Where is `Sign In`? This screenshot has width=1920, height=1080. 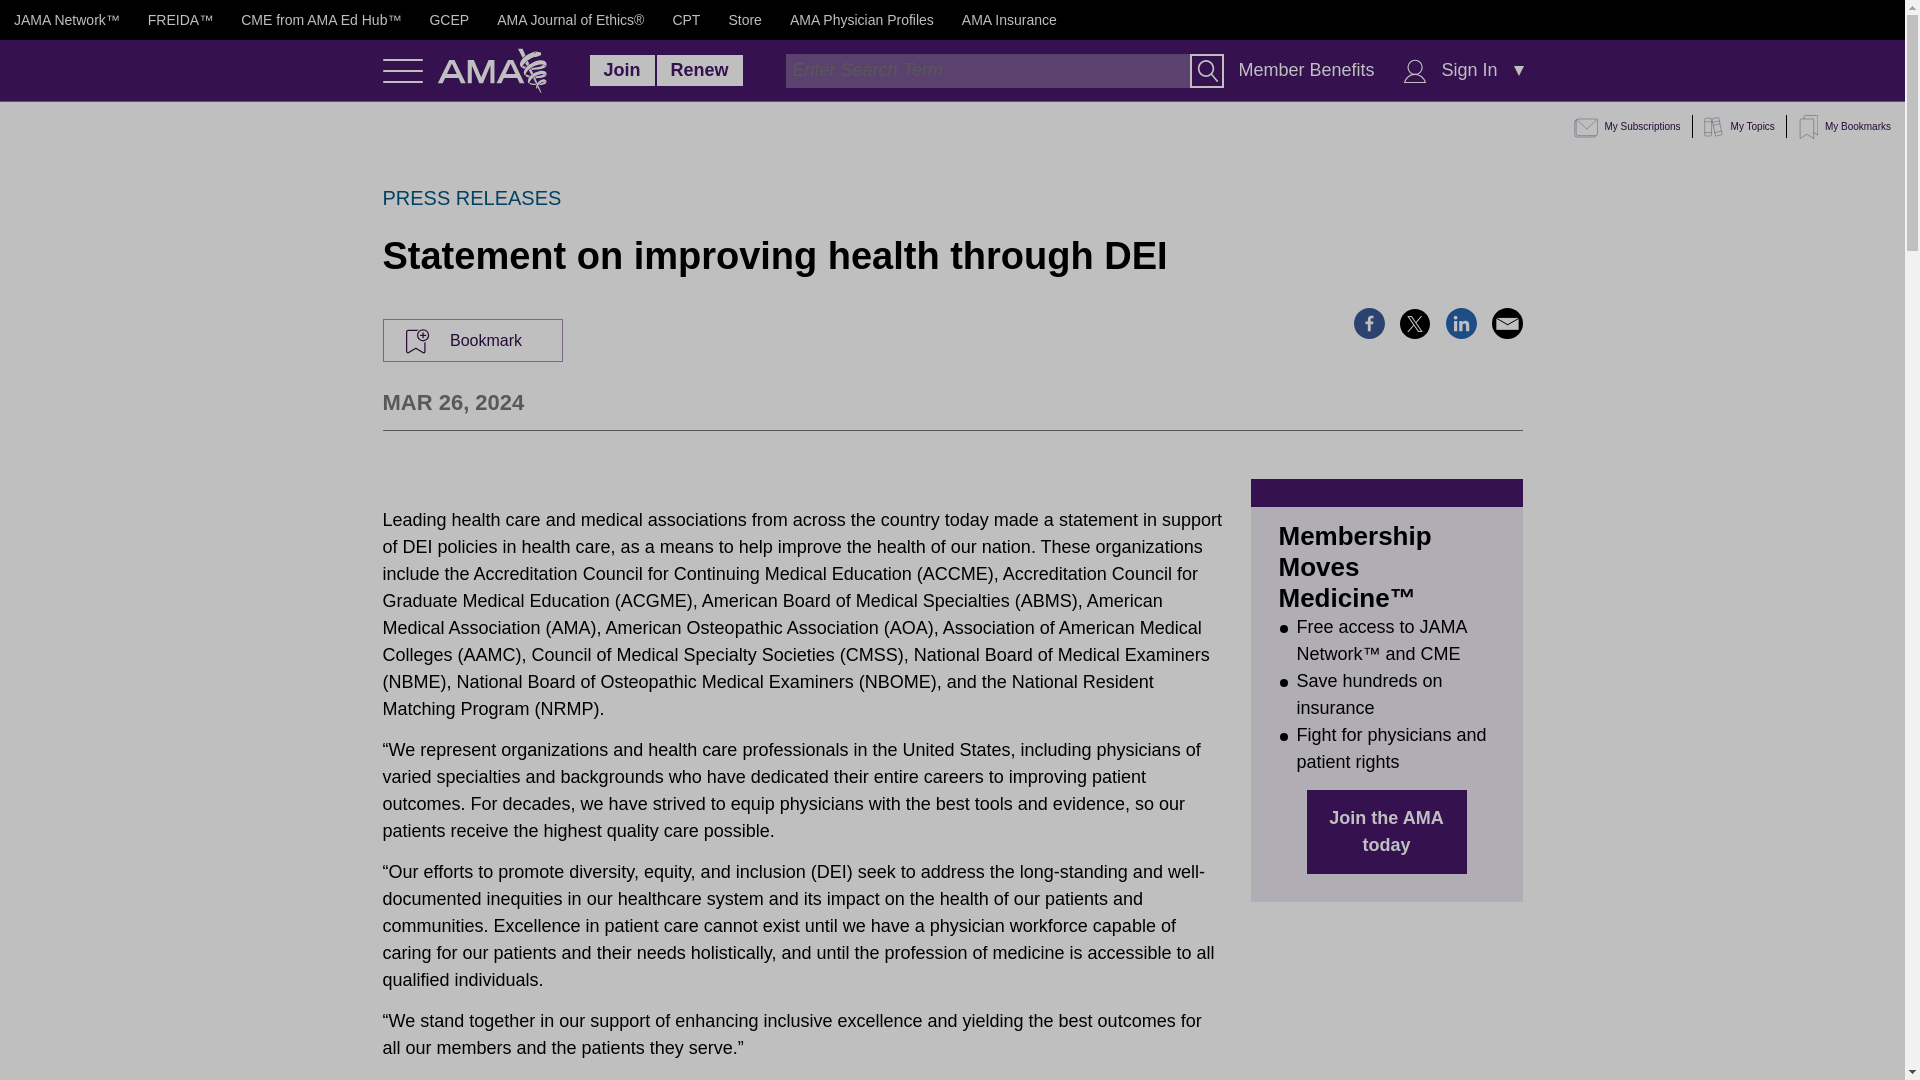 Sign In is located at coordinates (1470, 70).